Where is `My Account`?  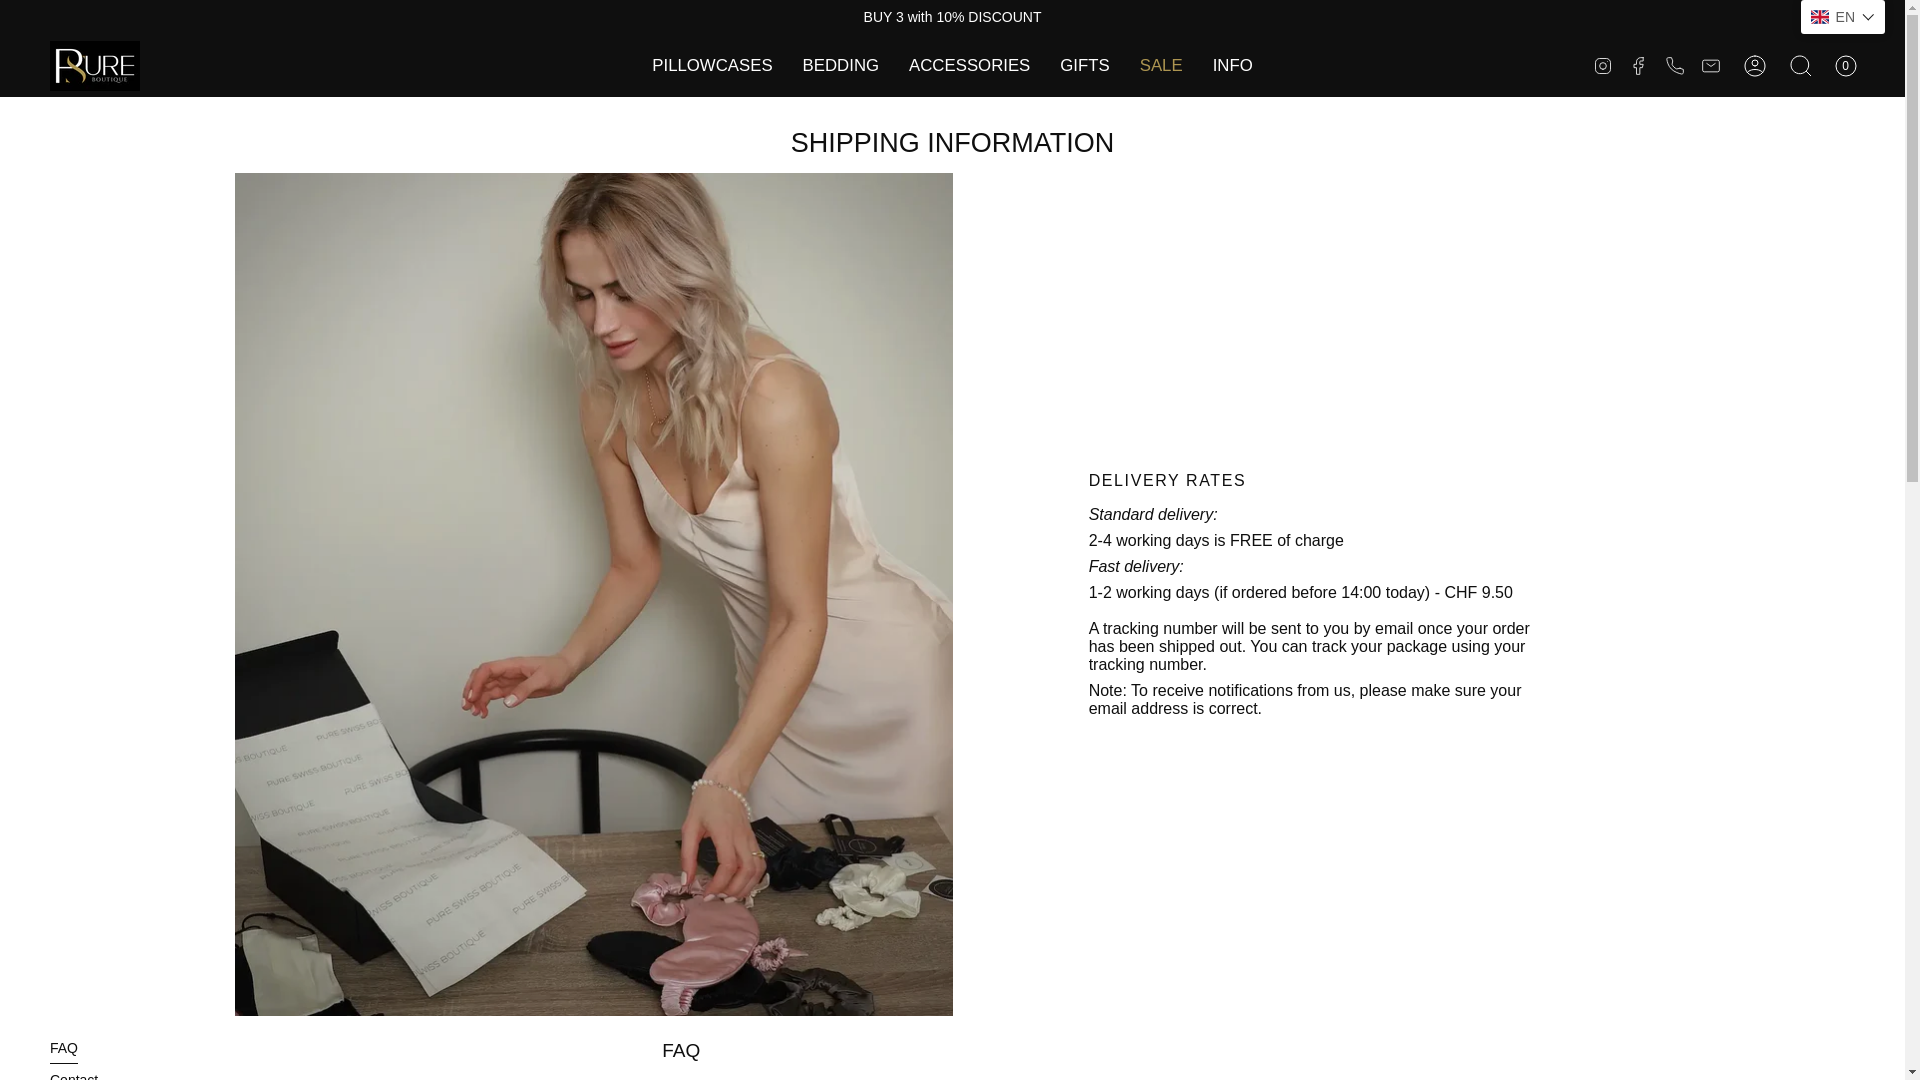 My Account is located at coordinates (1754, 66).